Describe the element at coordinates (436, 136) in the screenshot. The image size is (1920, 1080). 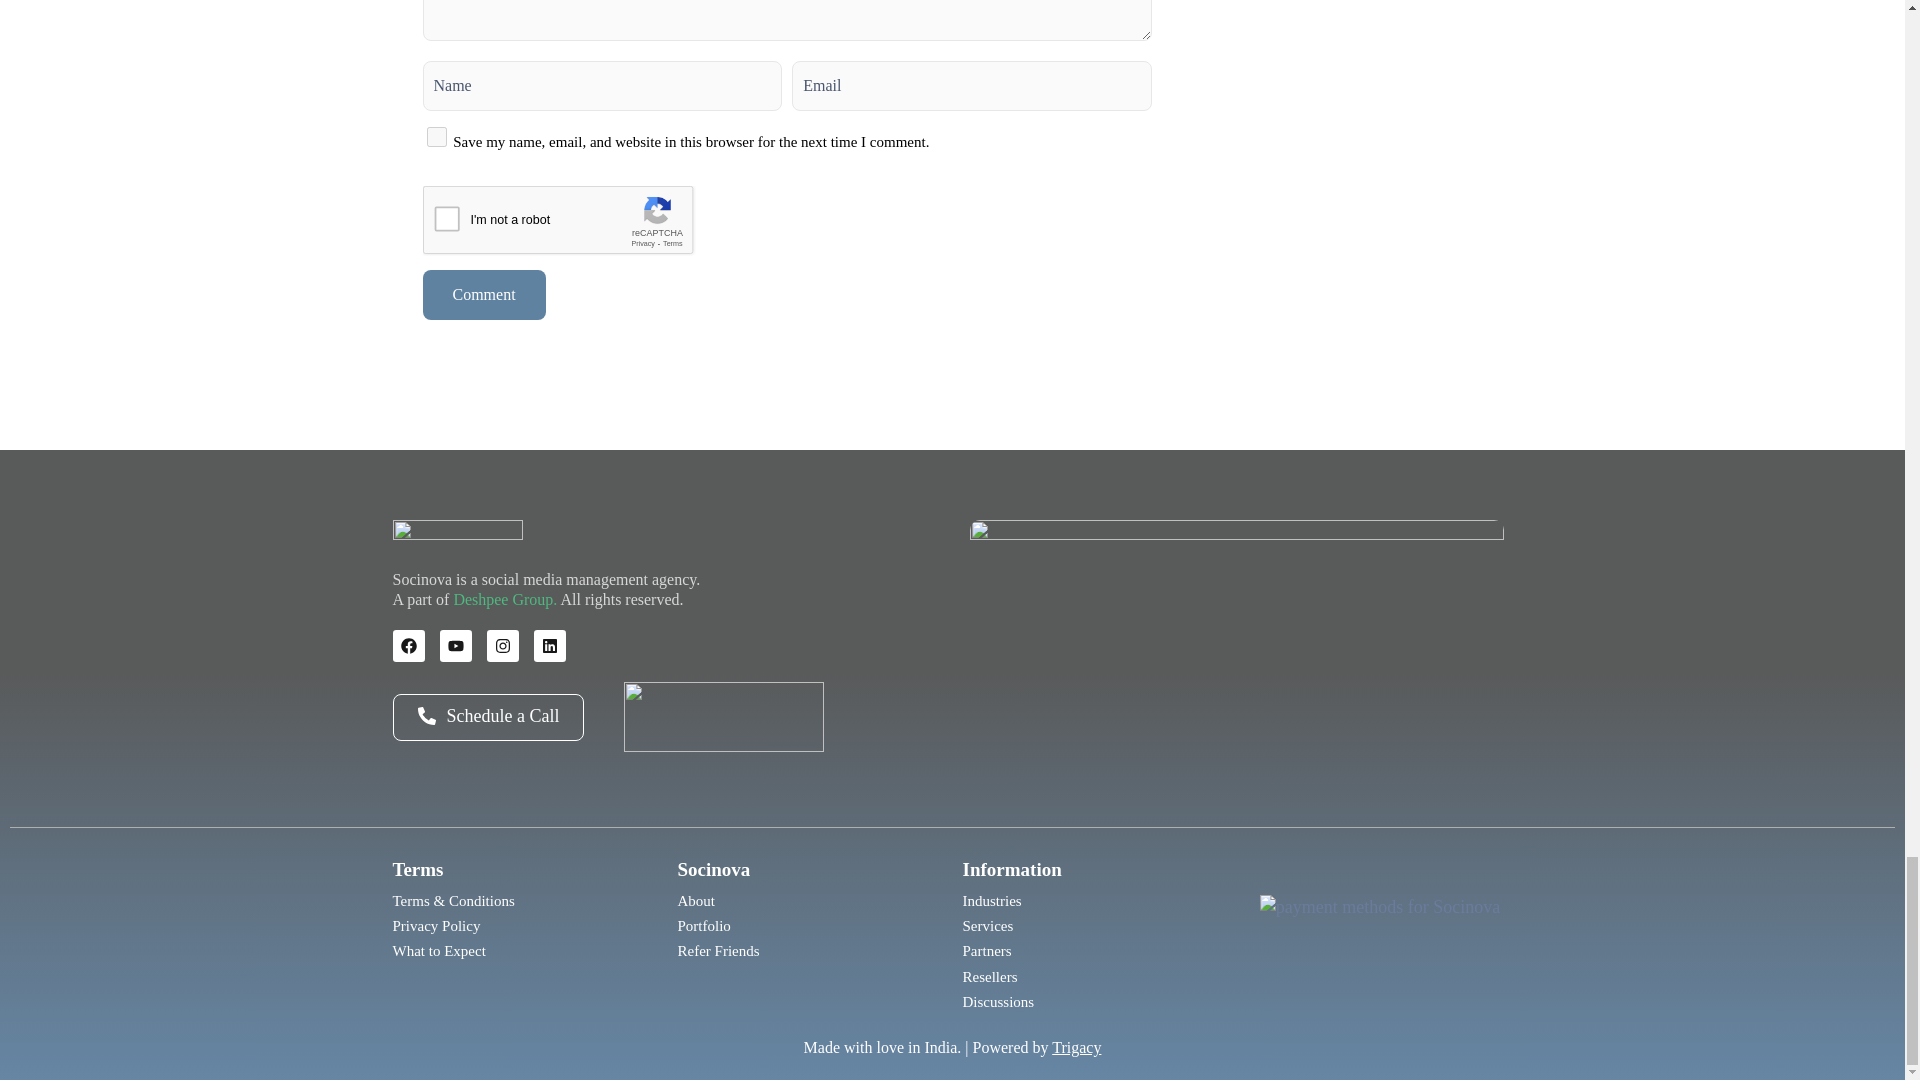
I see `yes` at that location.